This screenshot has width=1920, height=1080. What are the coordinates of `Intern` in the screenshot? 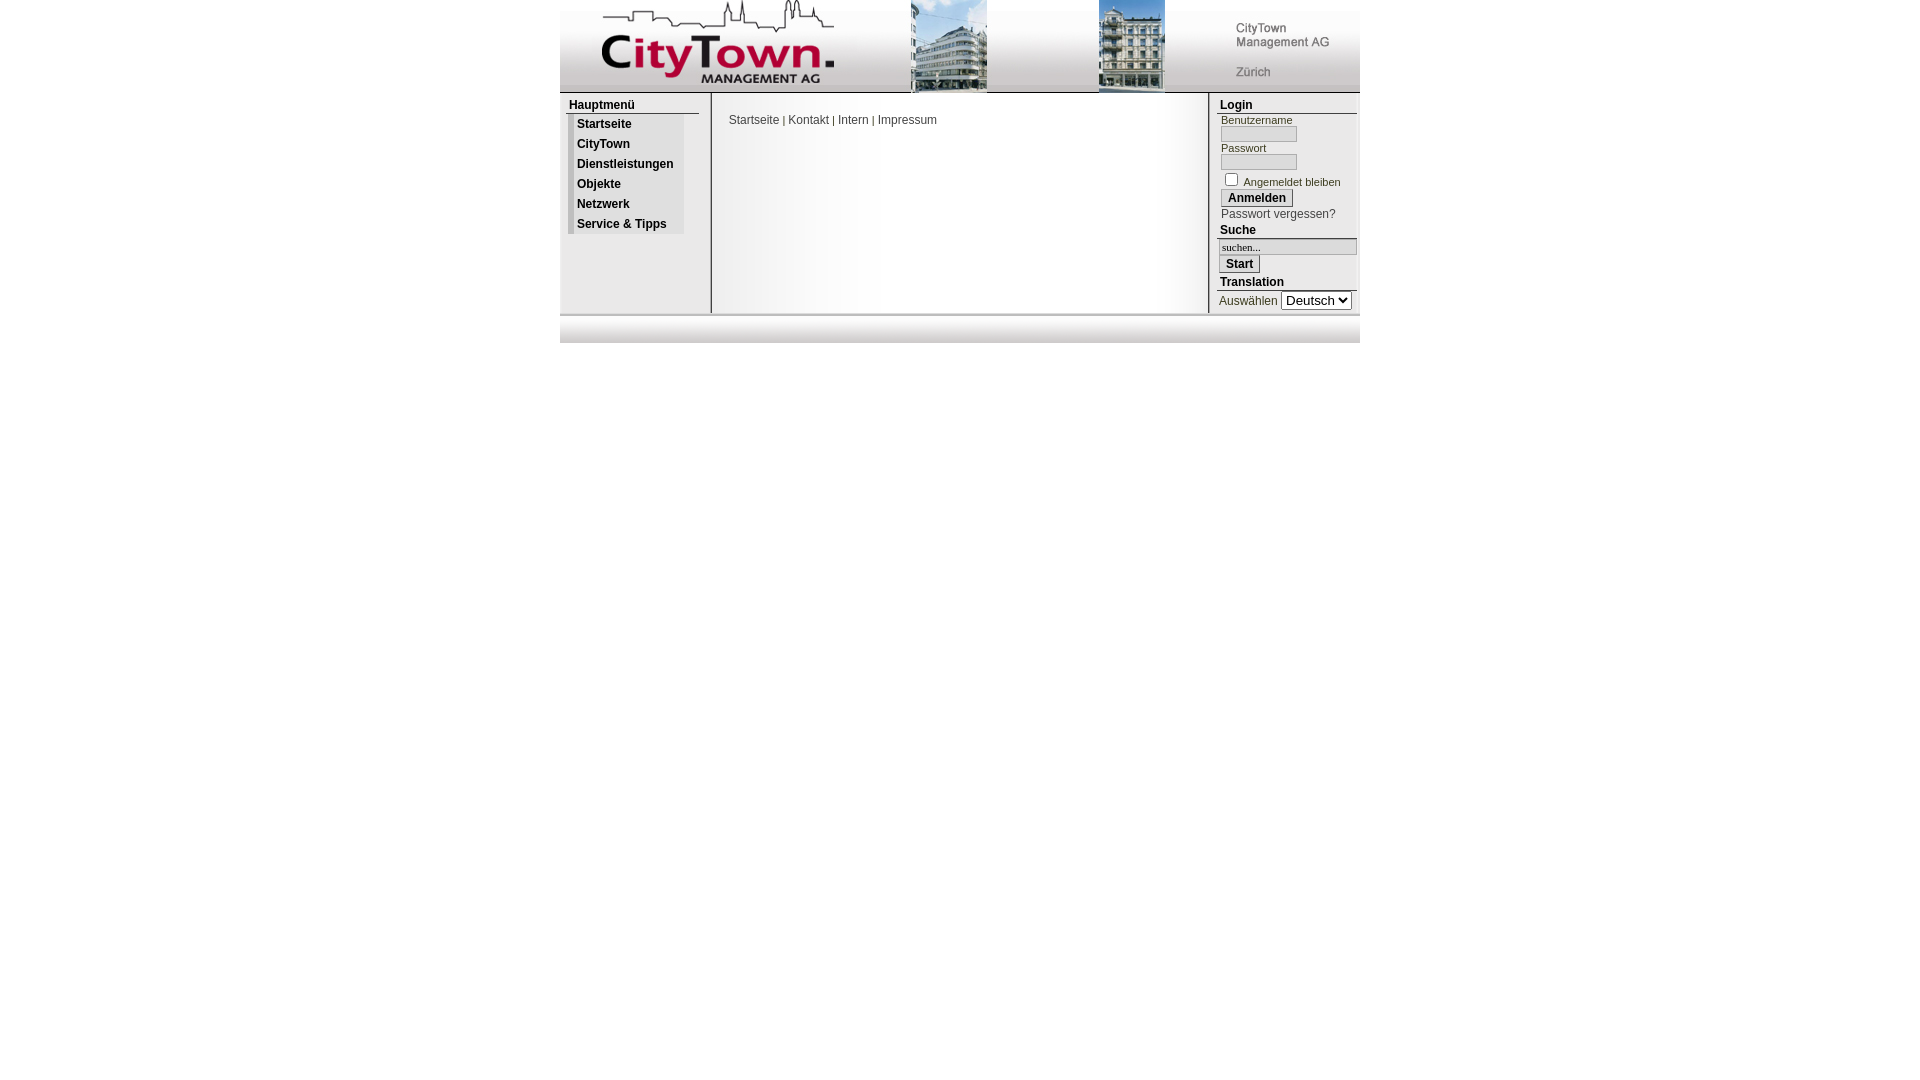 It's located at (854, 120).